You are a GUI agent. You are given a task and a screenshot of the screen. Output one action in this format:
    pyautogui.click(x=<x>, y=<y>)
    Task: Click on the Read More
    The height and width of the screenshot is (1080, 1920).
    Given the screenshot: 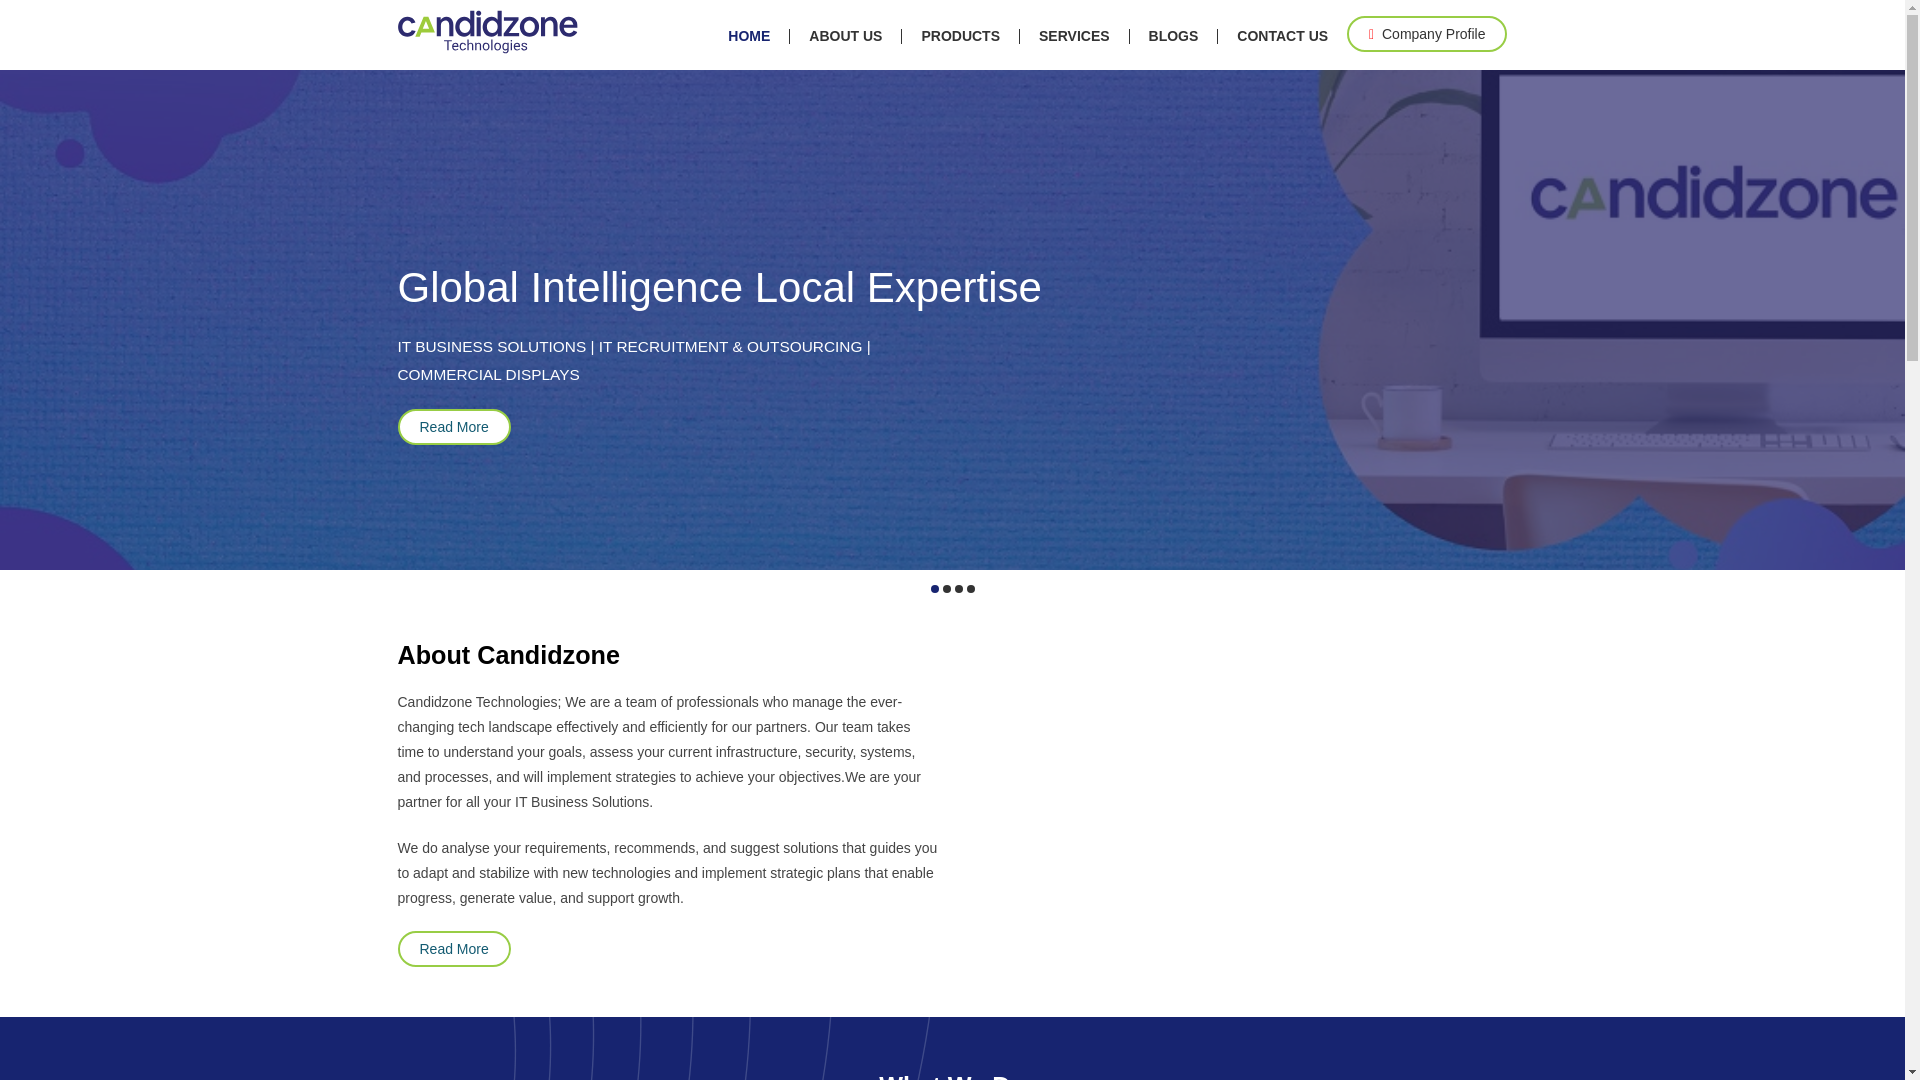 What is the action you would take?
    pyautogui.click(x=454, y=426)
    